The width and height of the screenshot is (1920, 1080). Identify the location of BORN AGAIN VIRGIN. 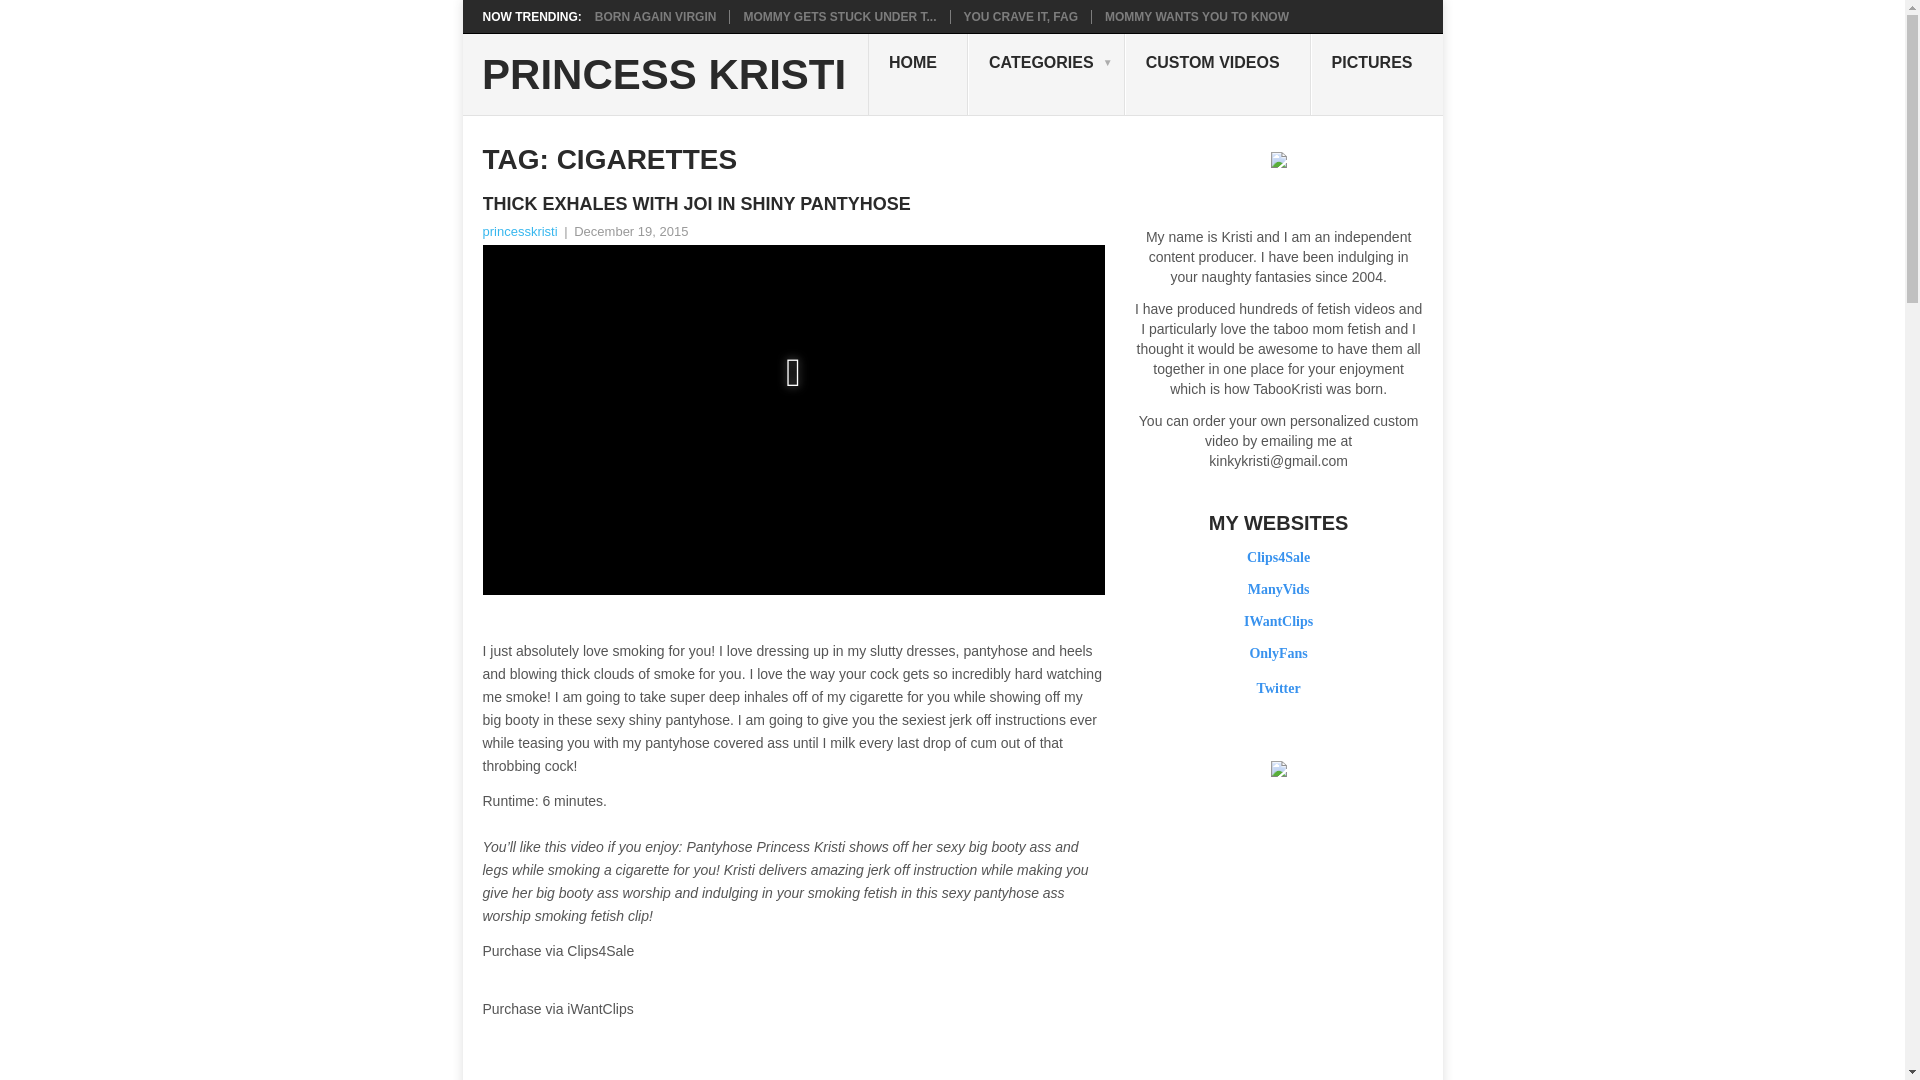
(656, 16).